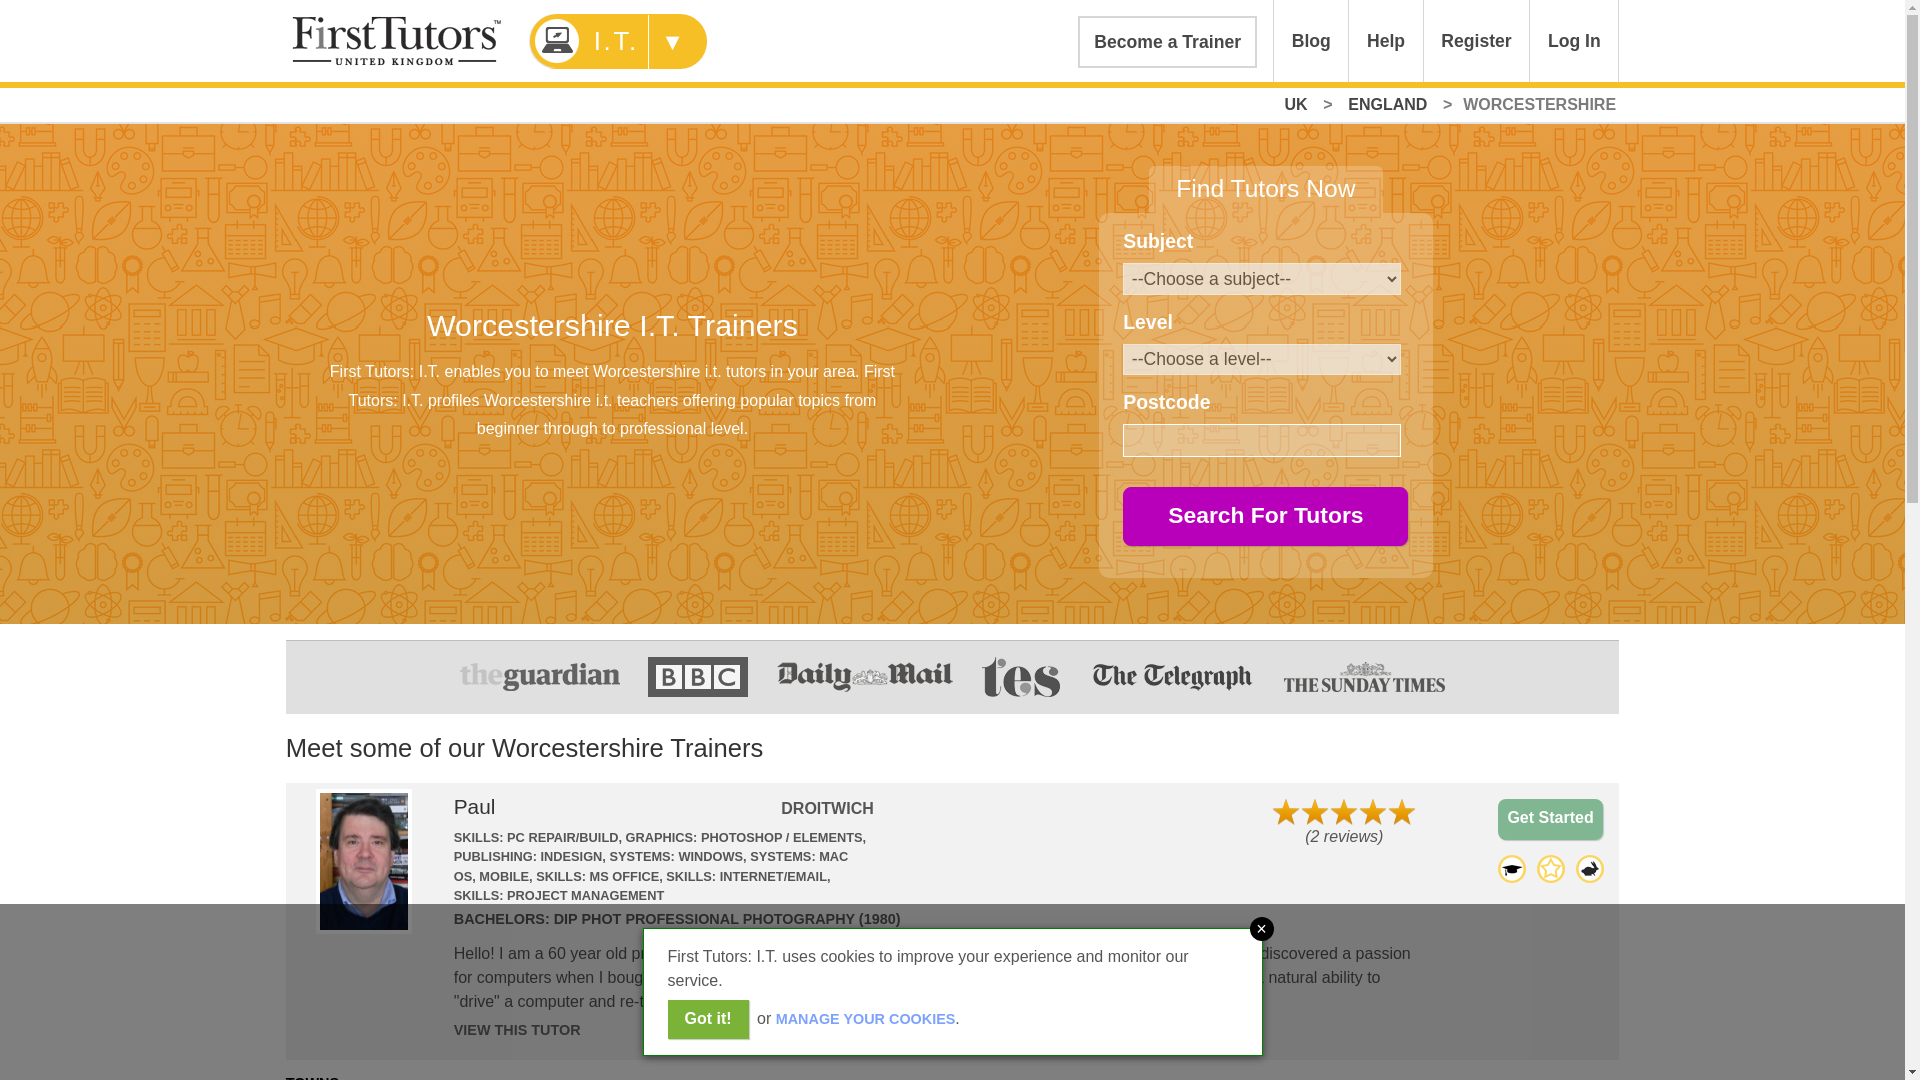 This screenshot has width=1920, height=1080. Describe the element at coordinates (1386, 41) in the screenshot. I see `Get help using First Tutors: I.T.` at that location.